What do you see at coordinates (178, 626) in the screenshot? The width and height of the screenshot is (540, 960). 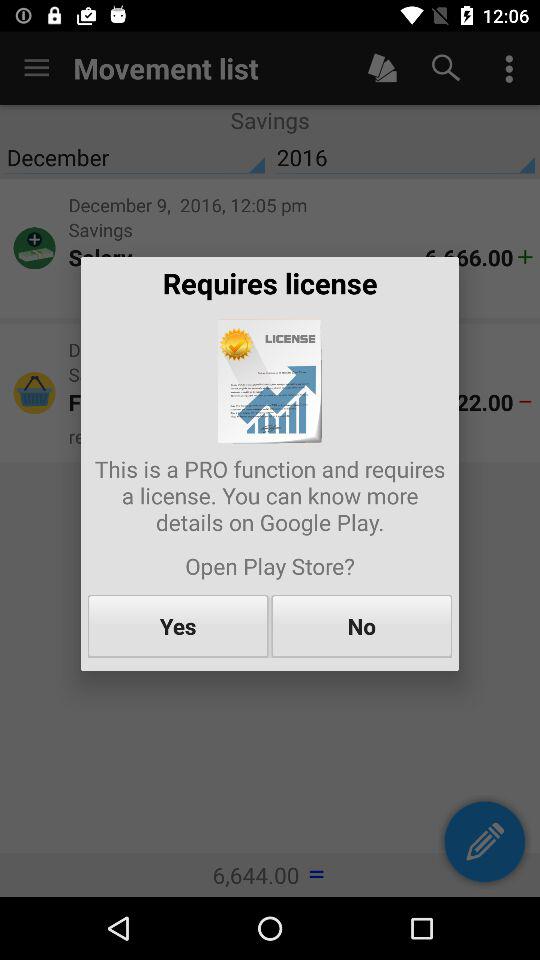 I see `tap item to the left of no icon` at bounding box center [178, 626].